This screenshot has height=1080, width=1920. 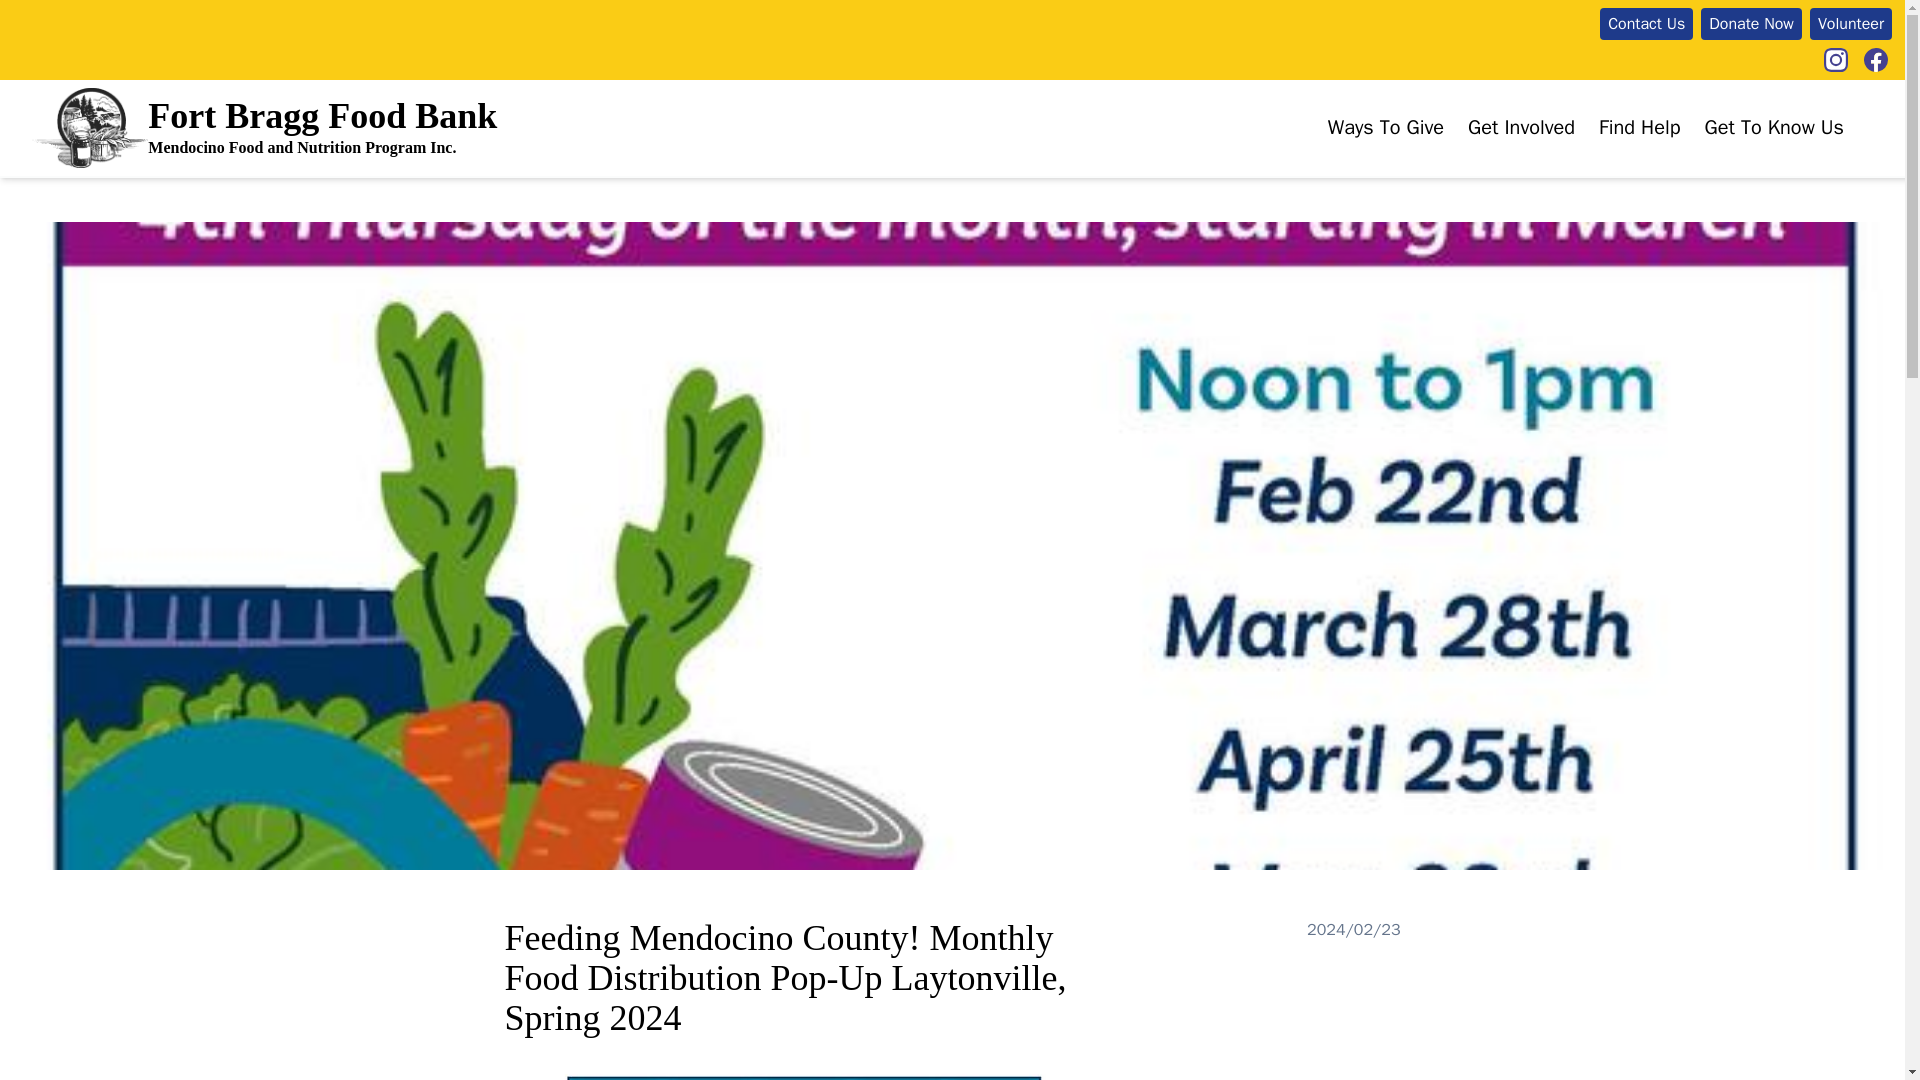 I want to click on Donate Money, so click(x=1403, y=149).